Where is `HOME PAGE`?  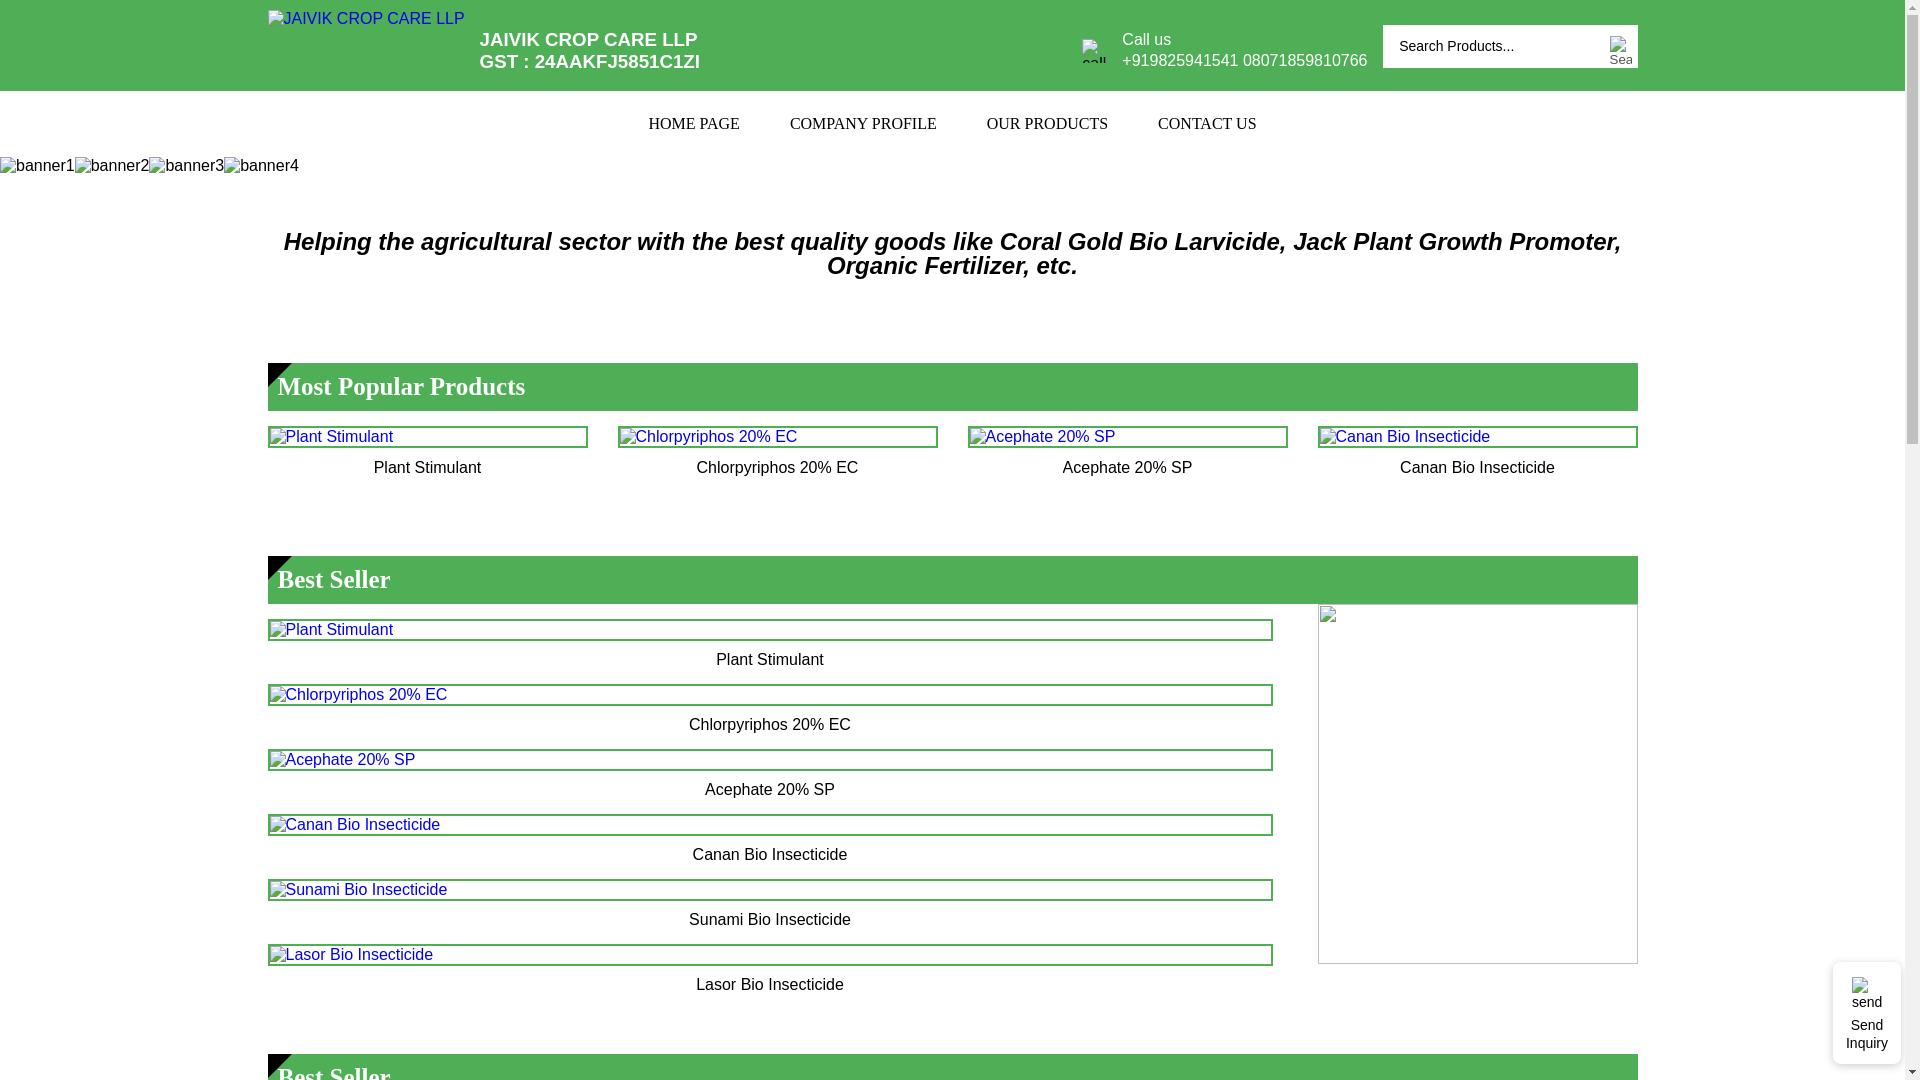 HOME PAGE is located at coordinates (693, 123).